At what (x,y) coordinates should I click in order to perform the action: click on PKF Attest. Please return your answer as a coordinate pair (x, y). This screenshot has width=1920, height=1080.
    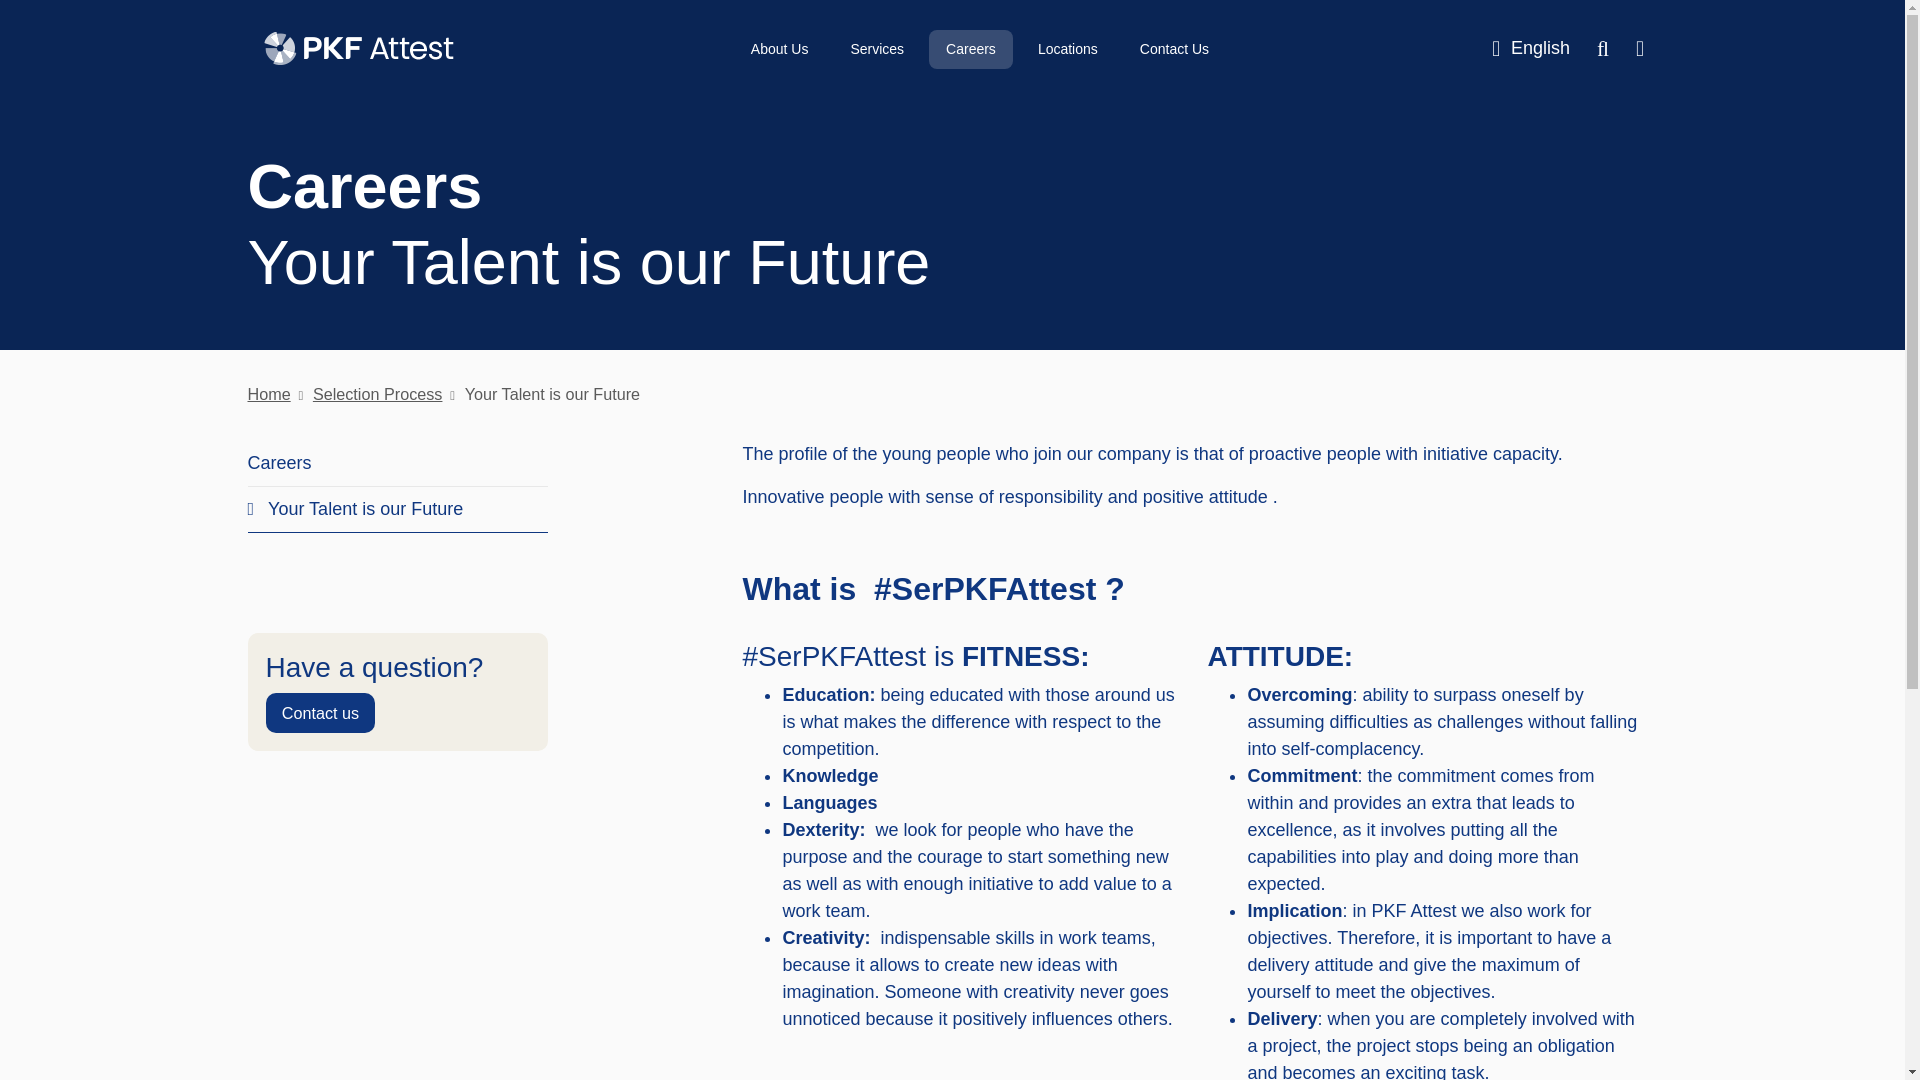
    Looking at the image, I should click on (358, 49).